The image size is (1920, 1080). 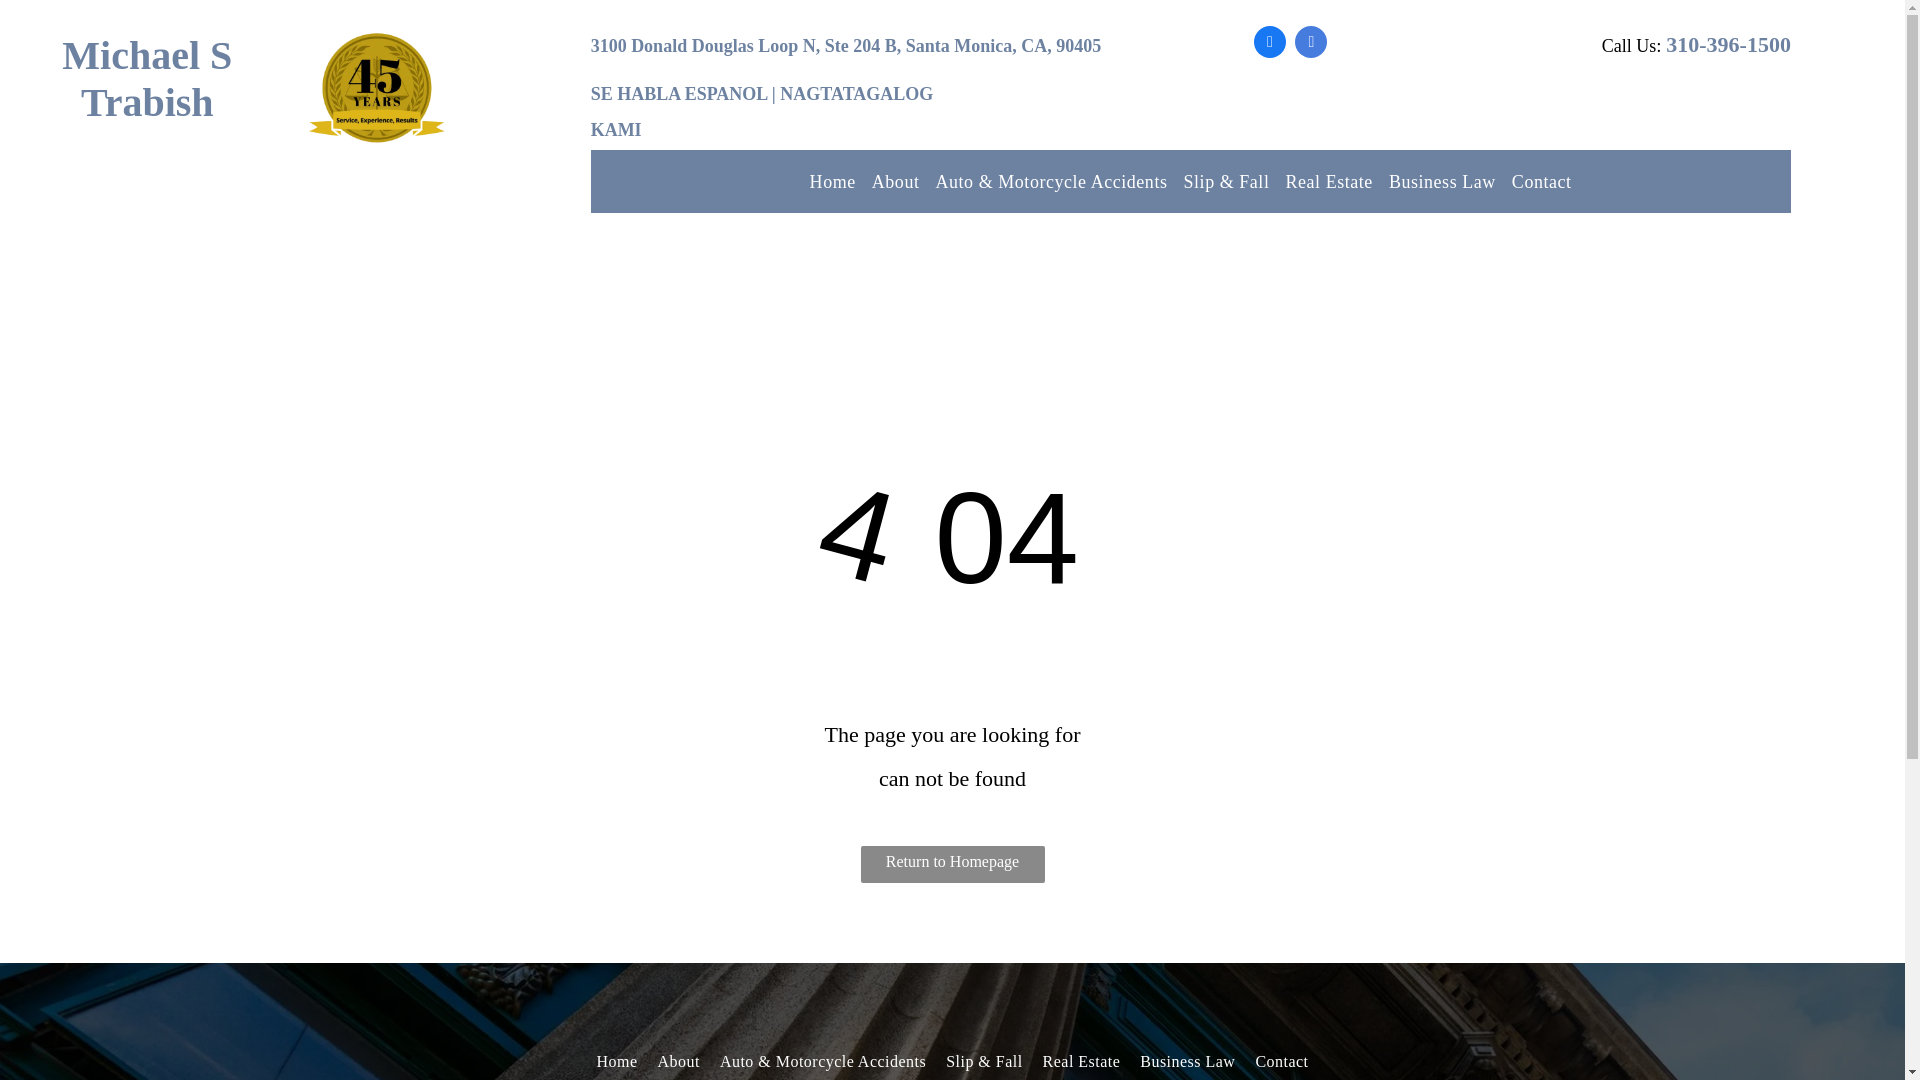 I want to click on Contact, so click(x=1280, y=1060).